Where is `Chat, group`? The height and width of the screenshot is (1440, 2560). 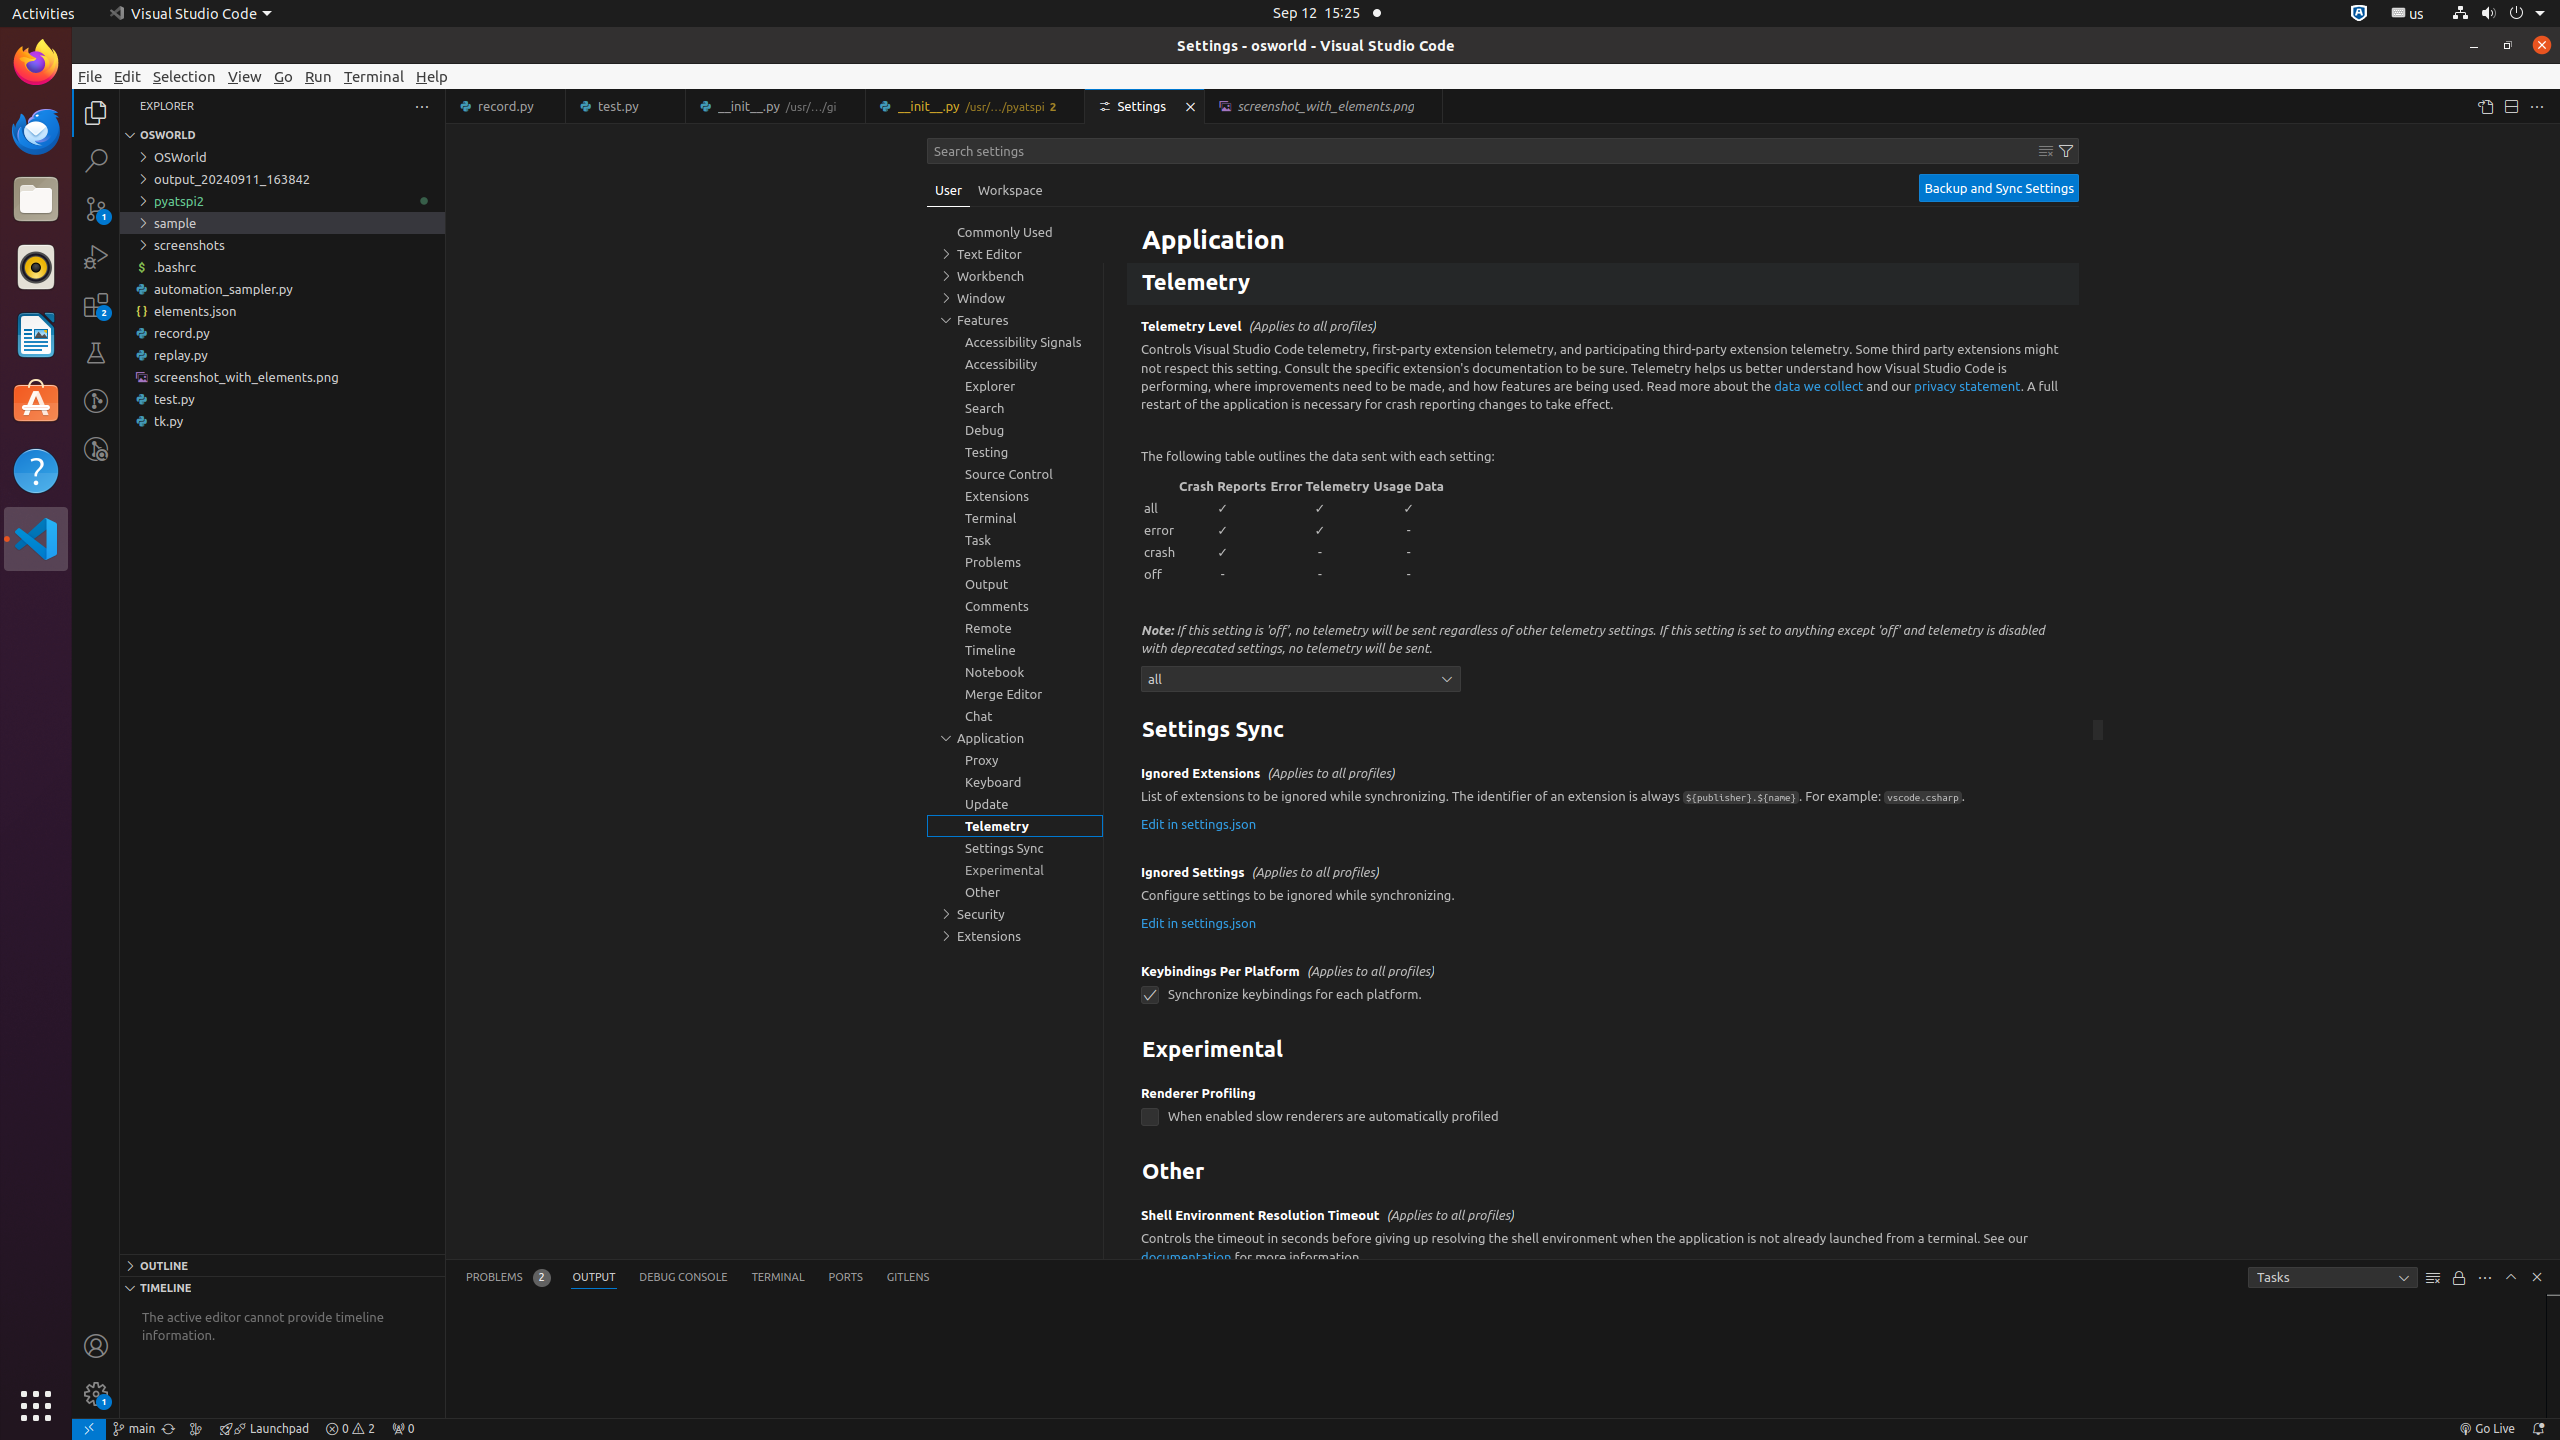
Chat, group is located at coordinates (1015, 716).